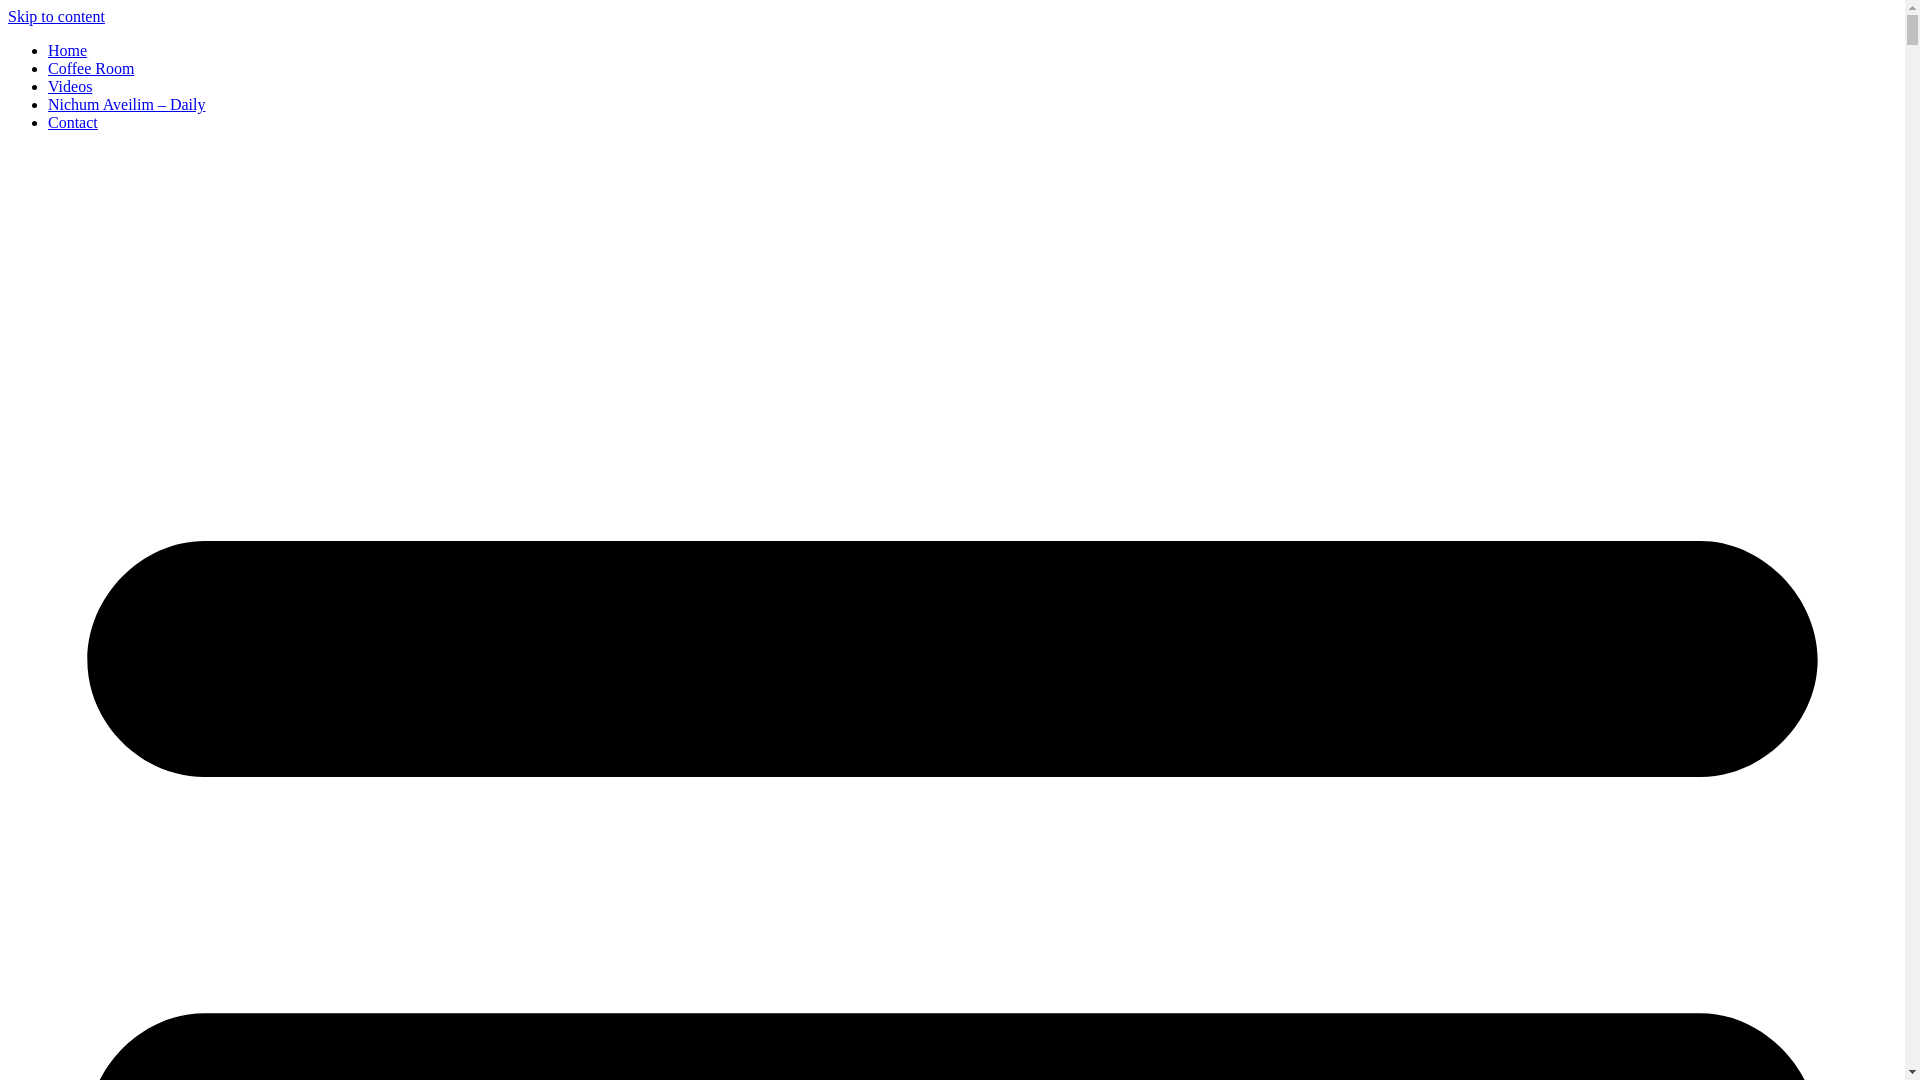 This screenshot has height=1080, width=1920. What do you see at coordinates (91, 68) in the screenshot?
I see `Coffee Room` at bounding box center [91, 68].